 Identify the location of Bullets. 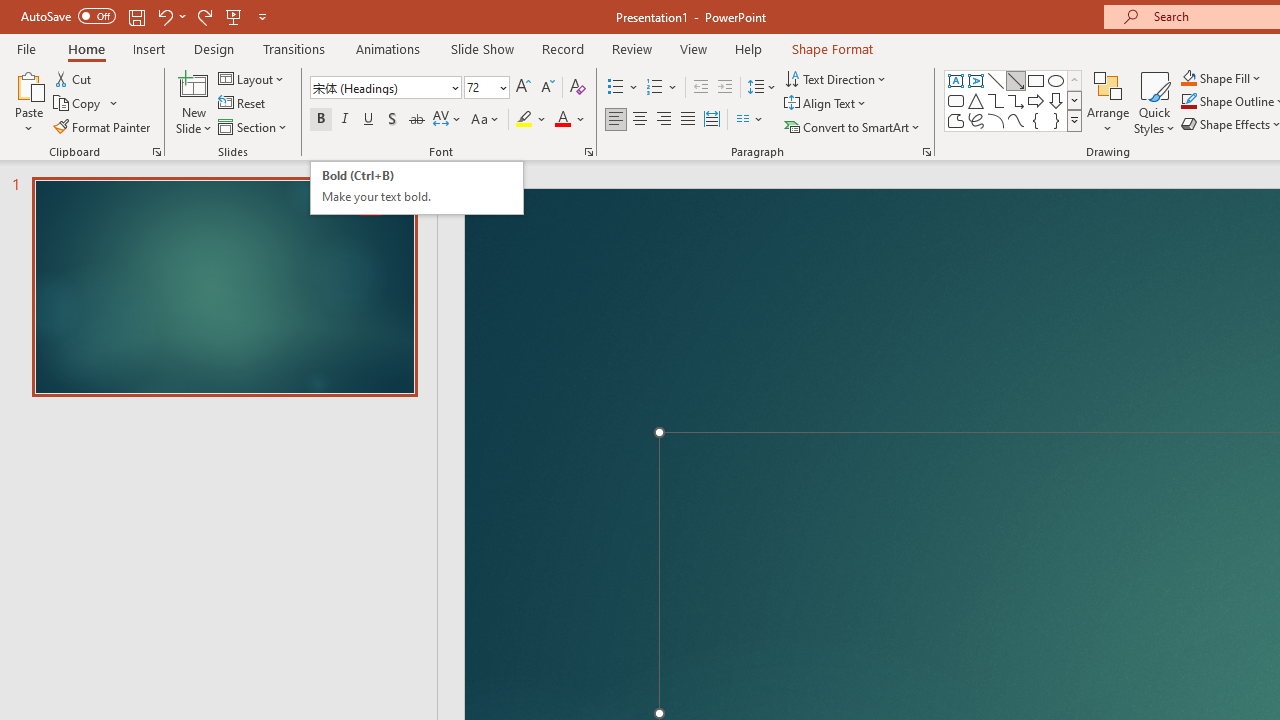
(624, 88).